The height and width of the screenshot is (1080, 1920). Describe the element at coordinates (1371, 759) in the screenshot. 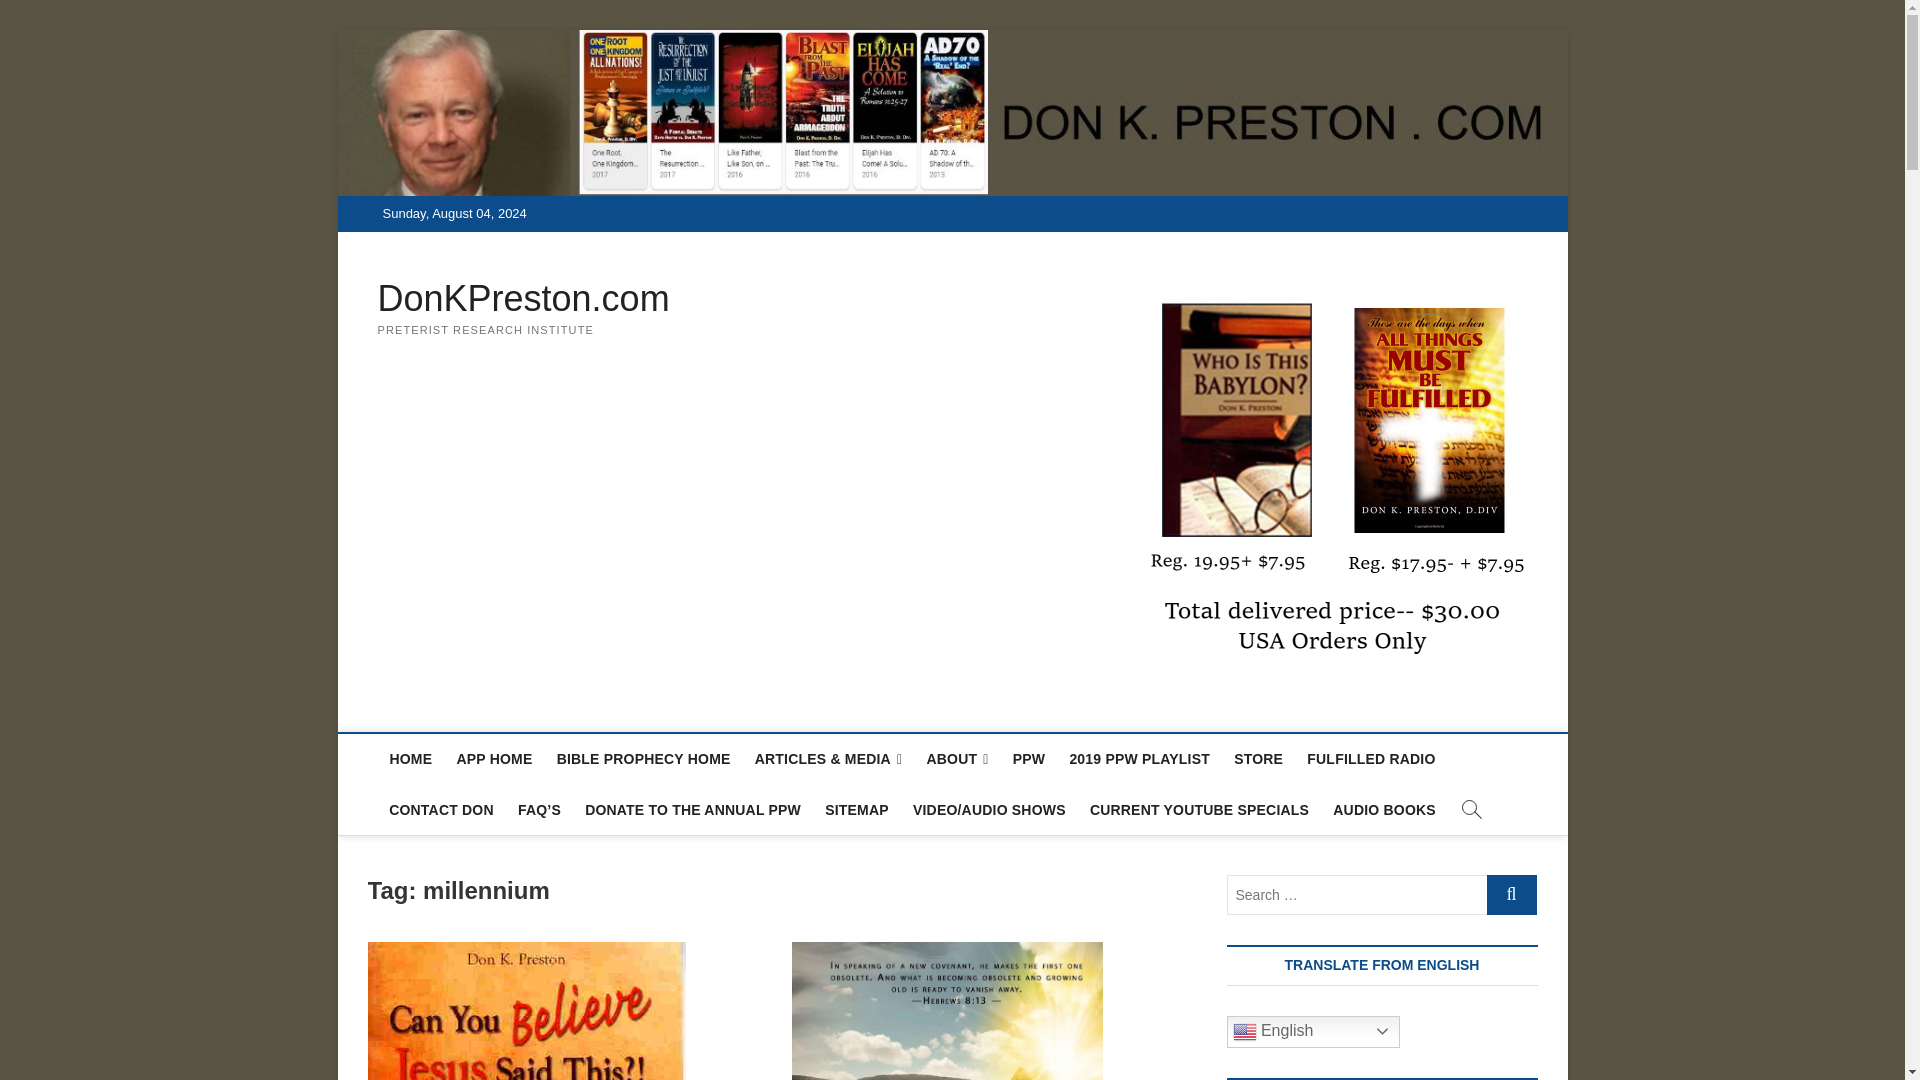

I see `FULFILLED RADIO` at that location.